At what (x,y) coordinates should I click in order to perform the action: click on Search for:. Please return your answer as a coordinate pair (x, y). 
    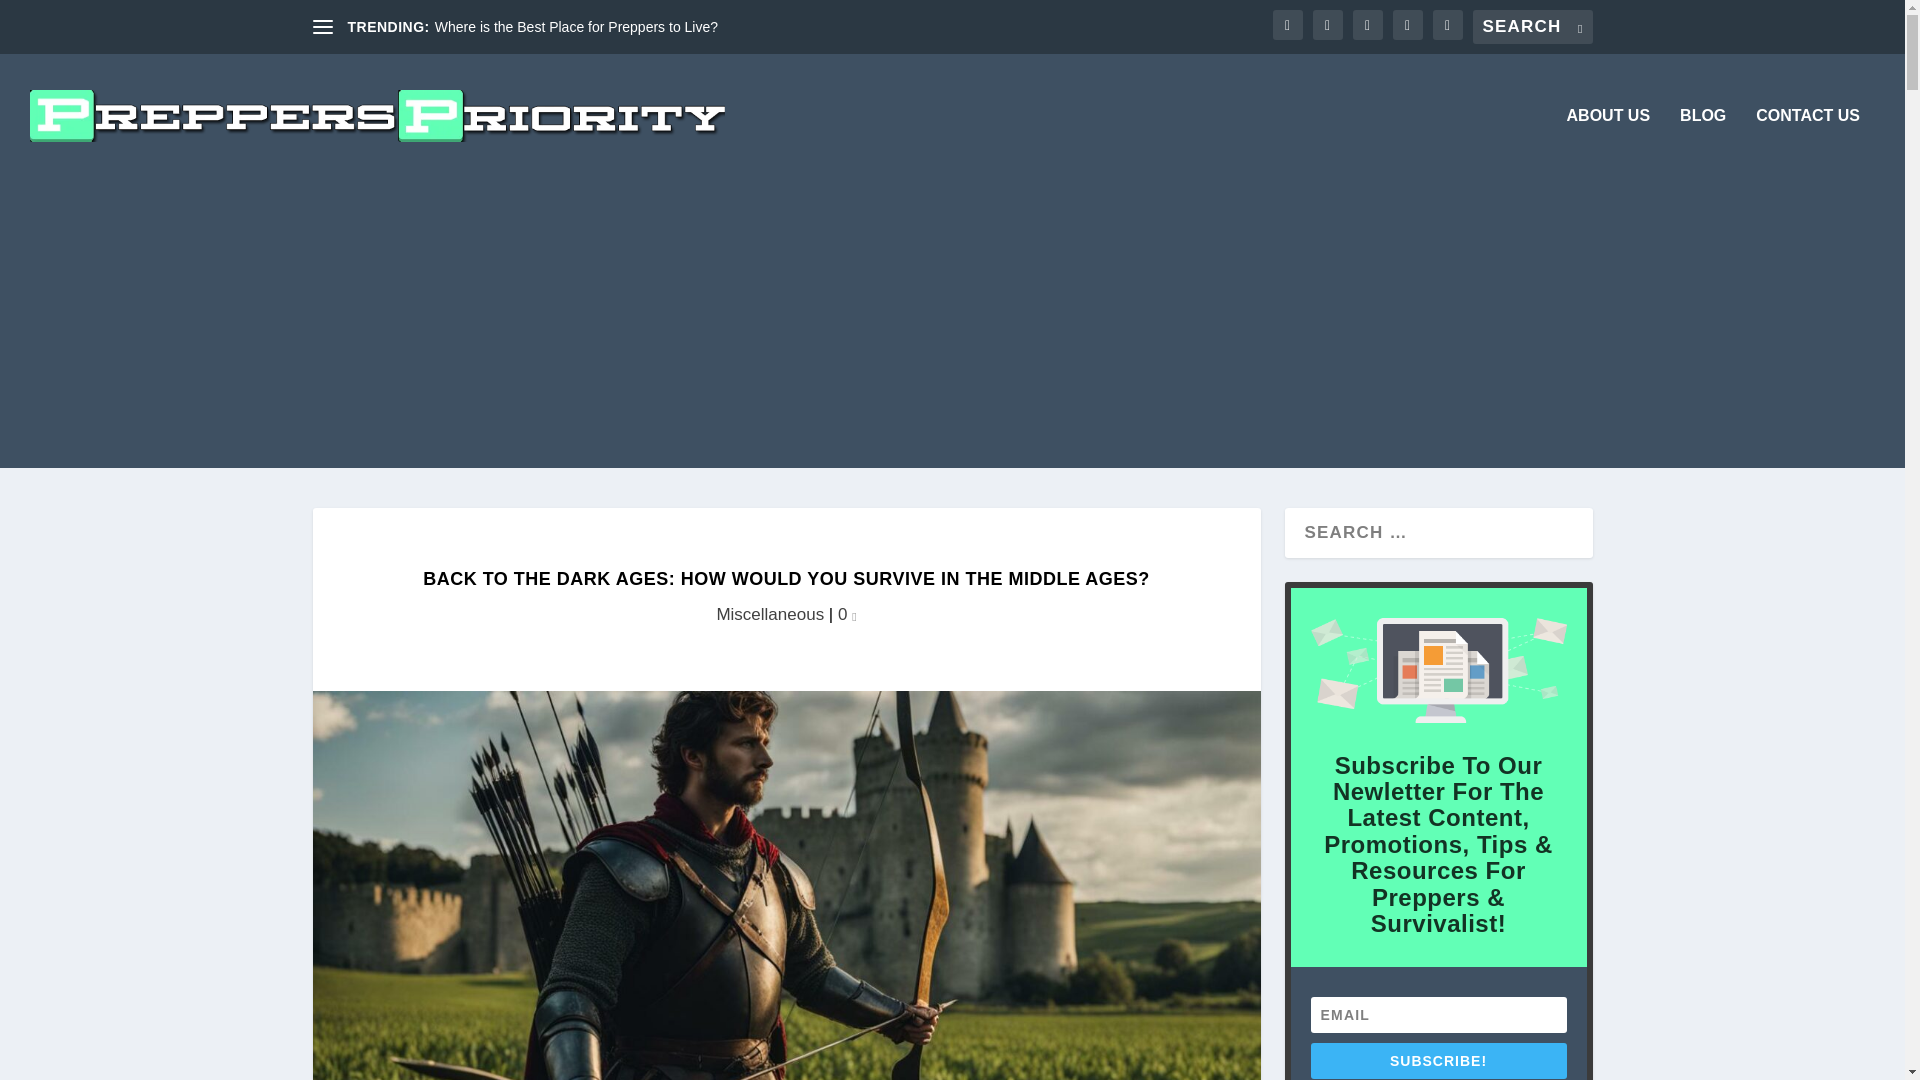
    Looking at the image, I should click on (1532, 26).